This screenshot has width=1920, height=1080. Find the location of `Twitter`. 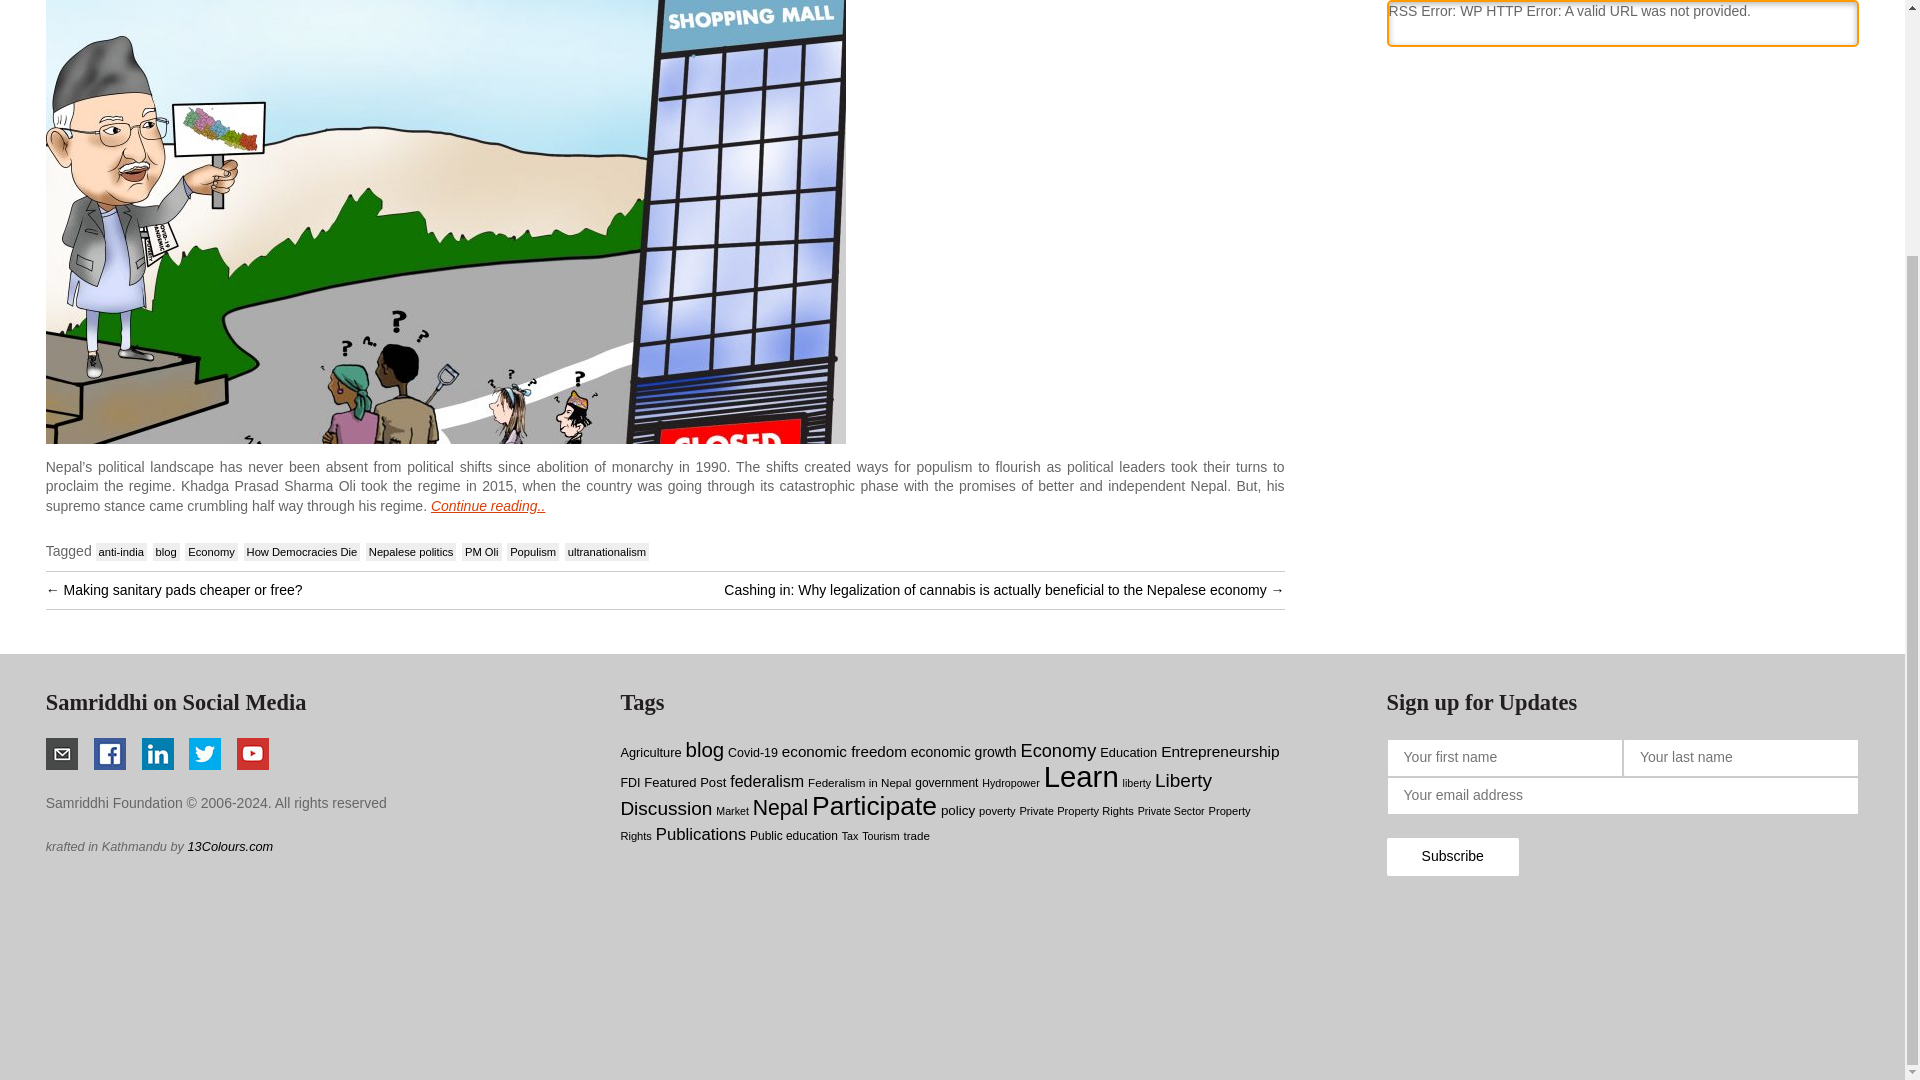

Twitter is located at coordinates (204, 754).